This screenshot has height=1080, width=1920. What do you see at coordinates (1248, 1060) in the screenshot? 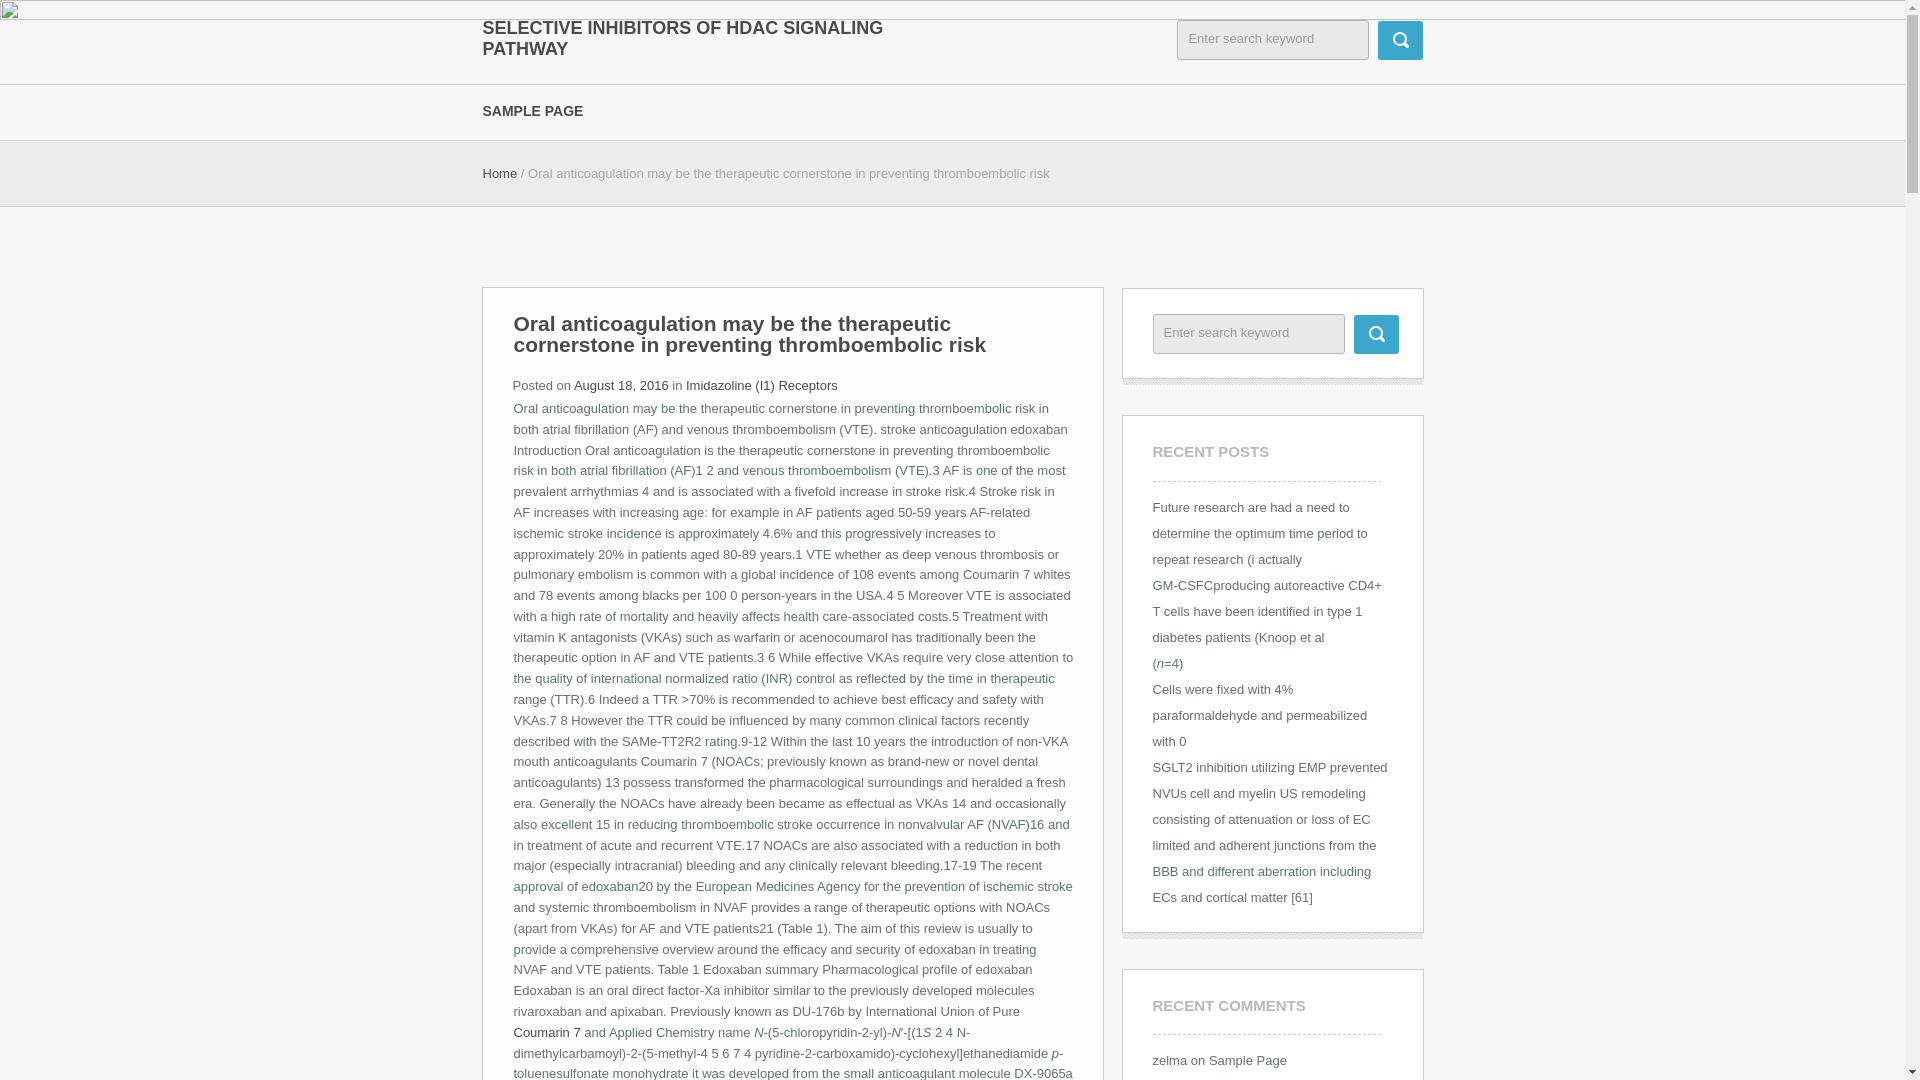
I see `Sample Page` at bounding box center [1248, 1060].